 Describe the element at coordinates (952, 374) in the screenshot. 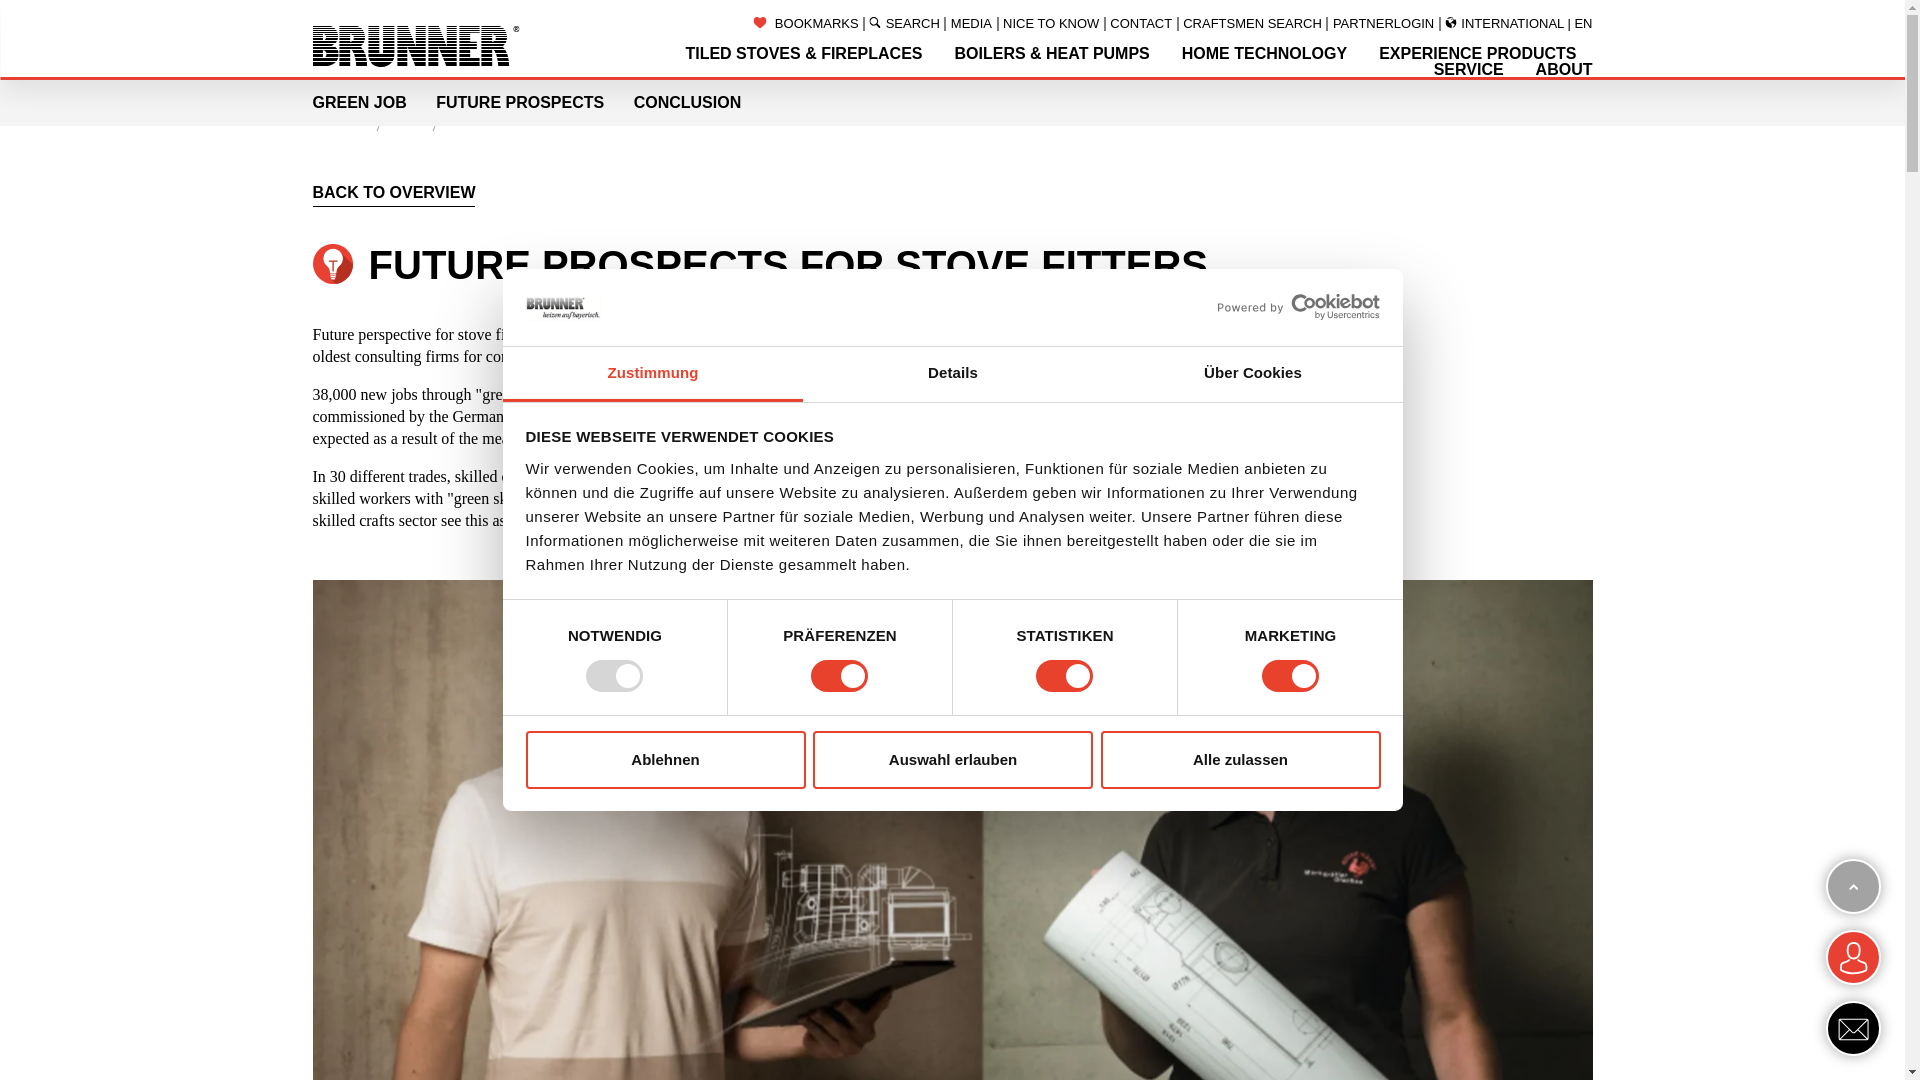

I see `Details` at that location.